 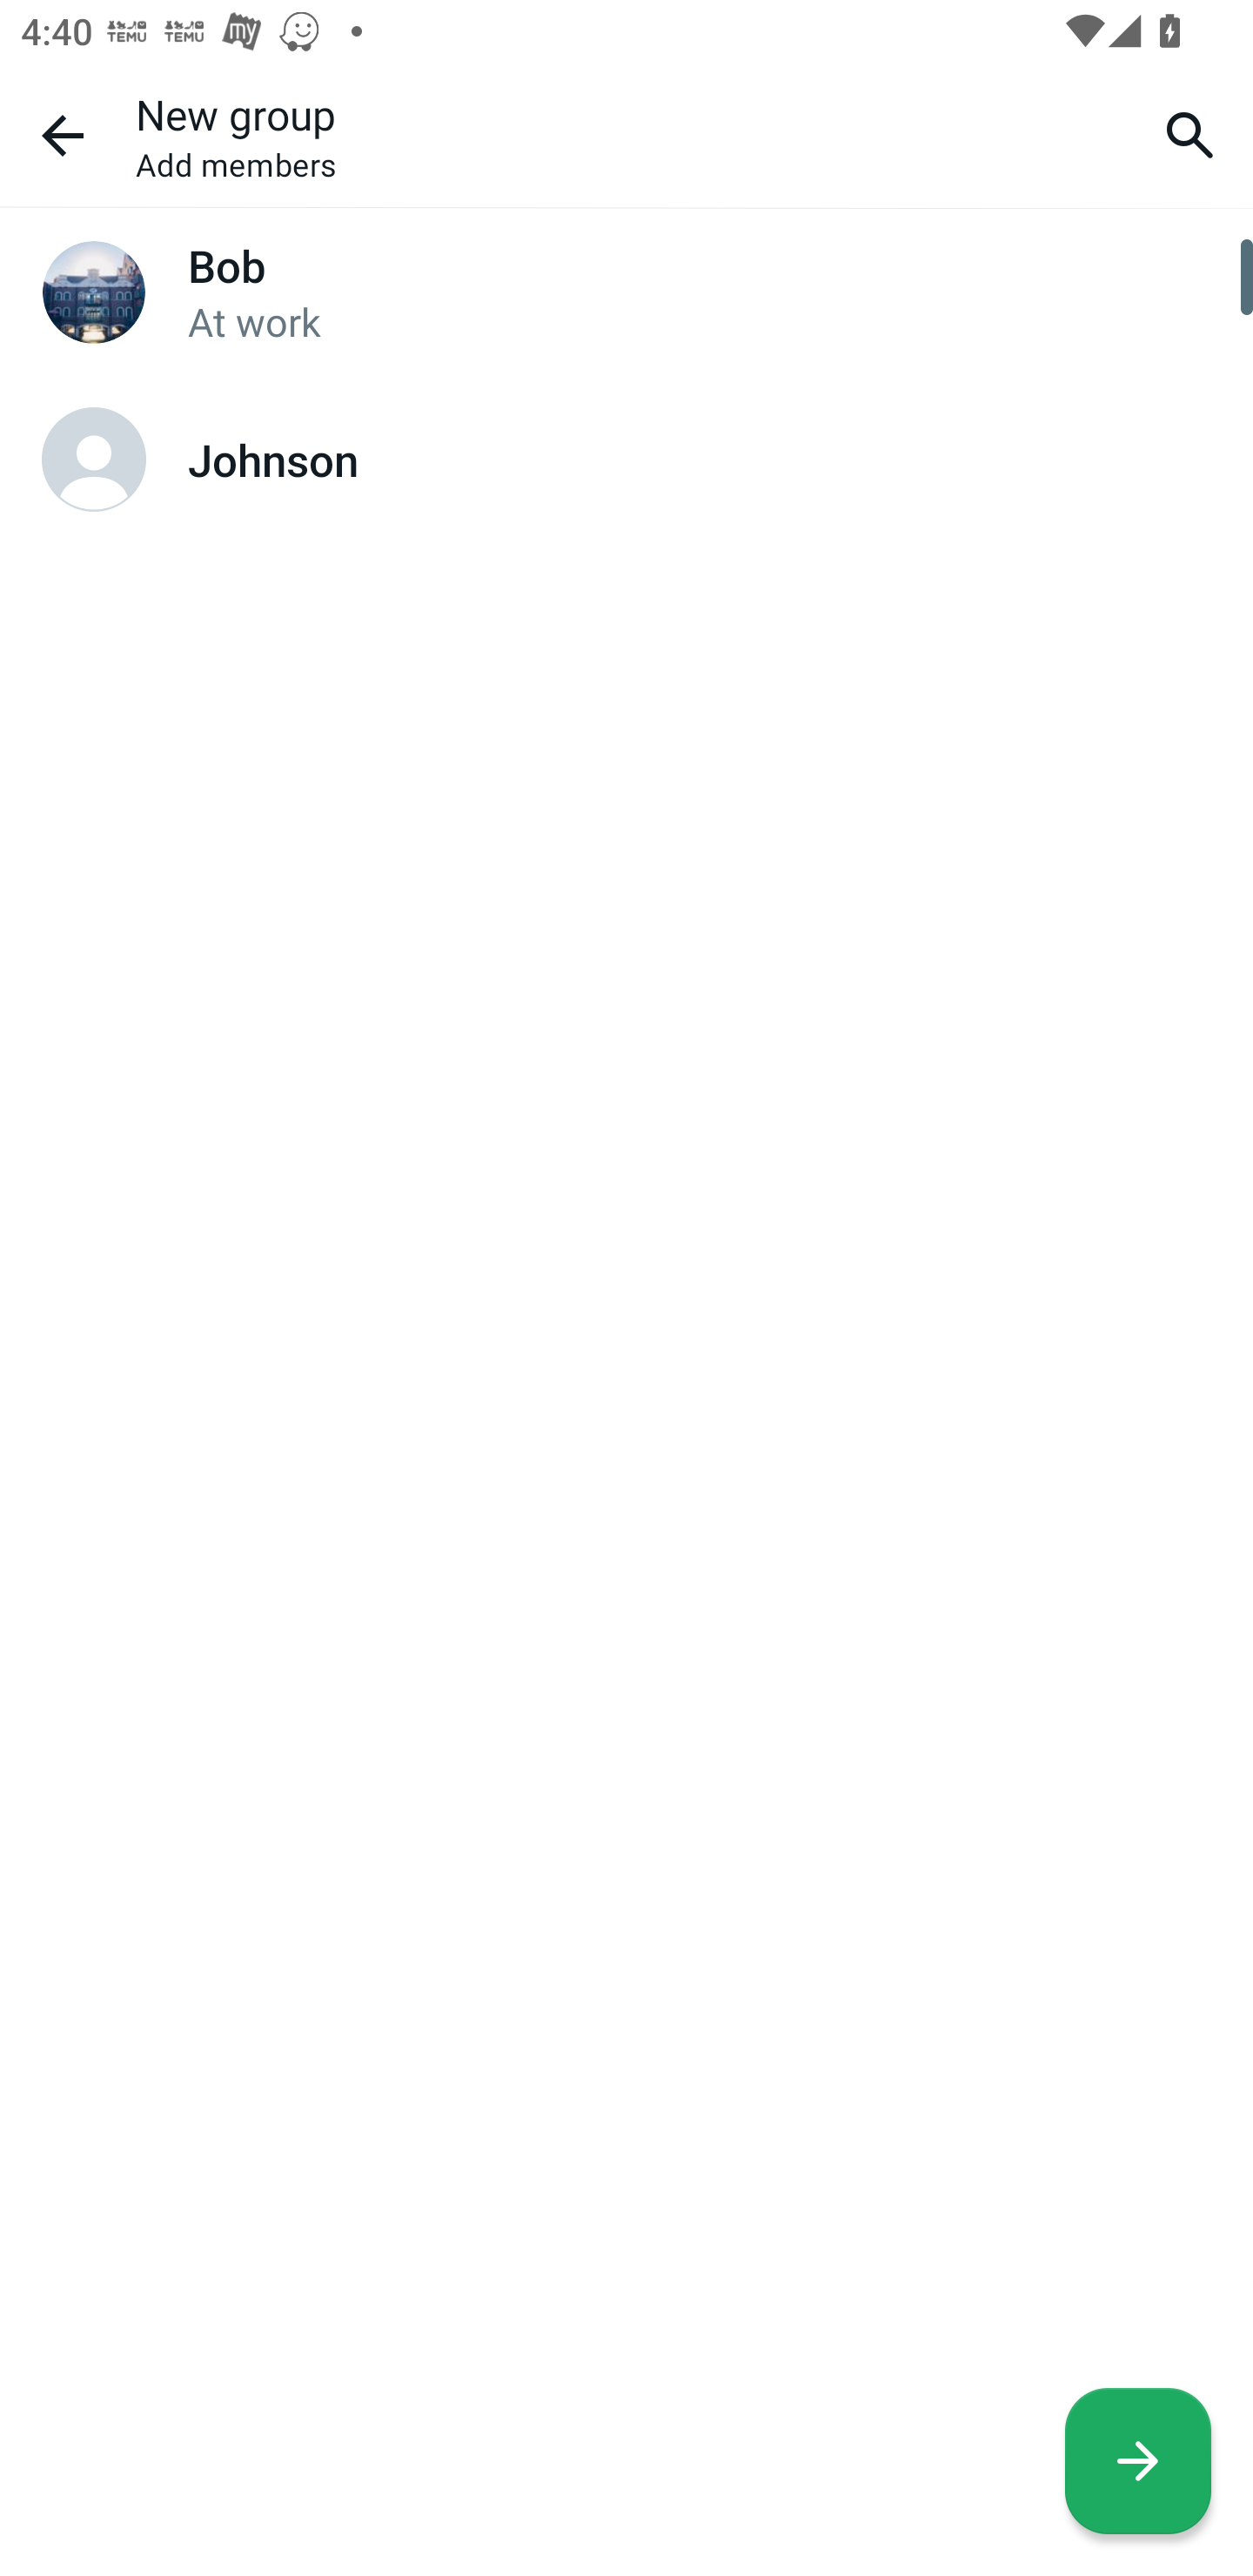 I want to click on Bob Bob ‎At work, so click(x=626, y=292).